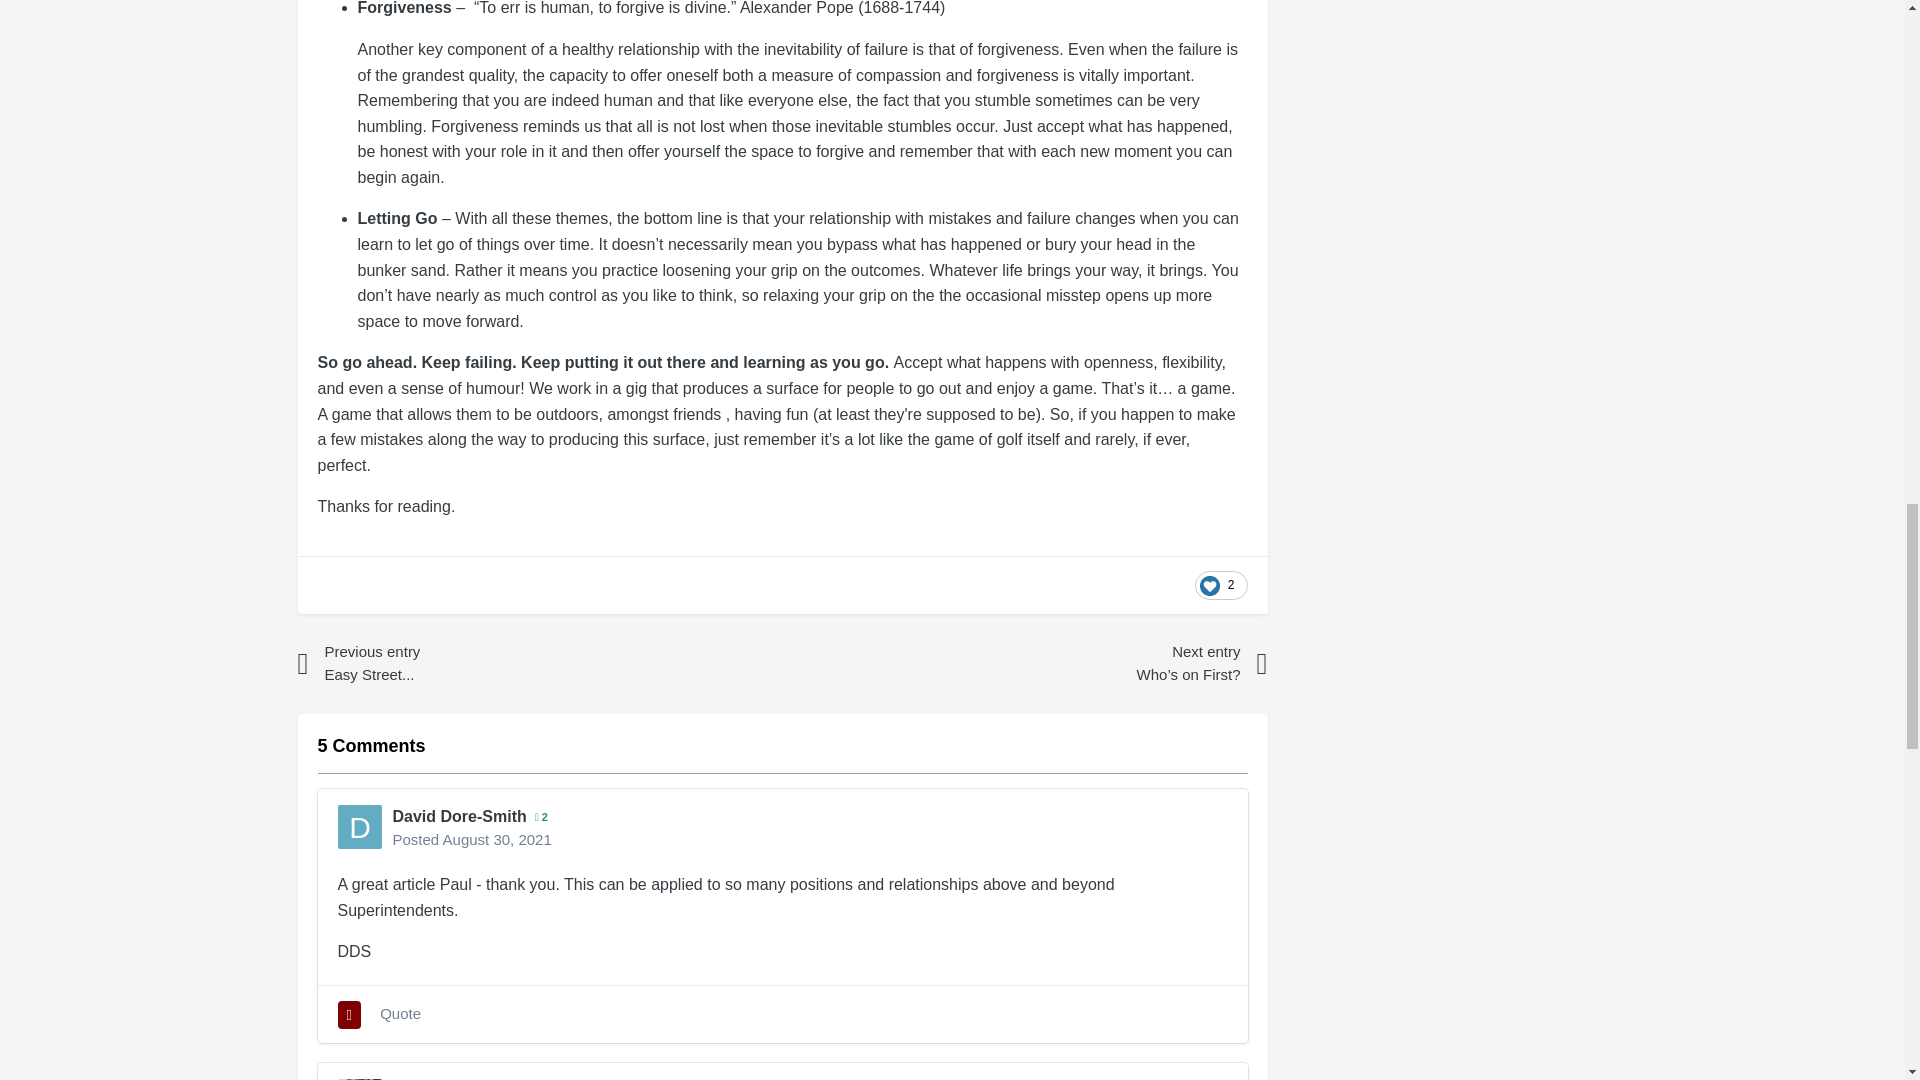 The image size is (1920, 1080). What do you see at coordinates (472, 664) in the screenshot?
I see `Previous entry` at bounding box center [472, 664].